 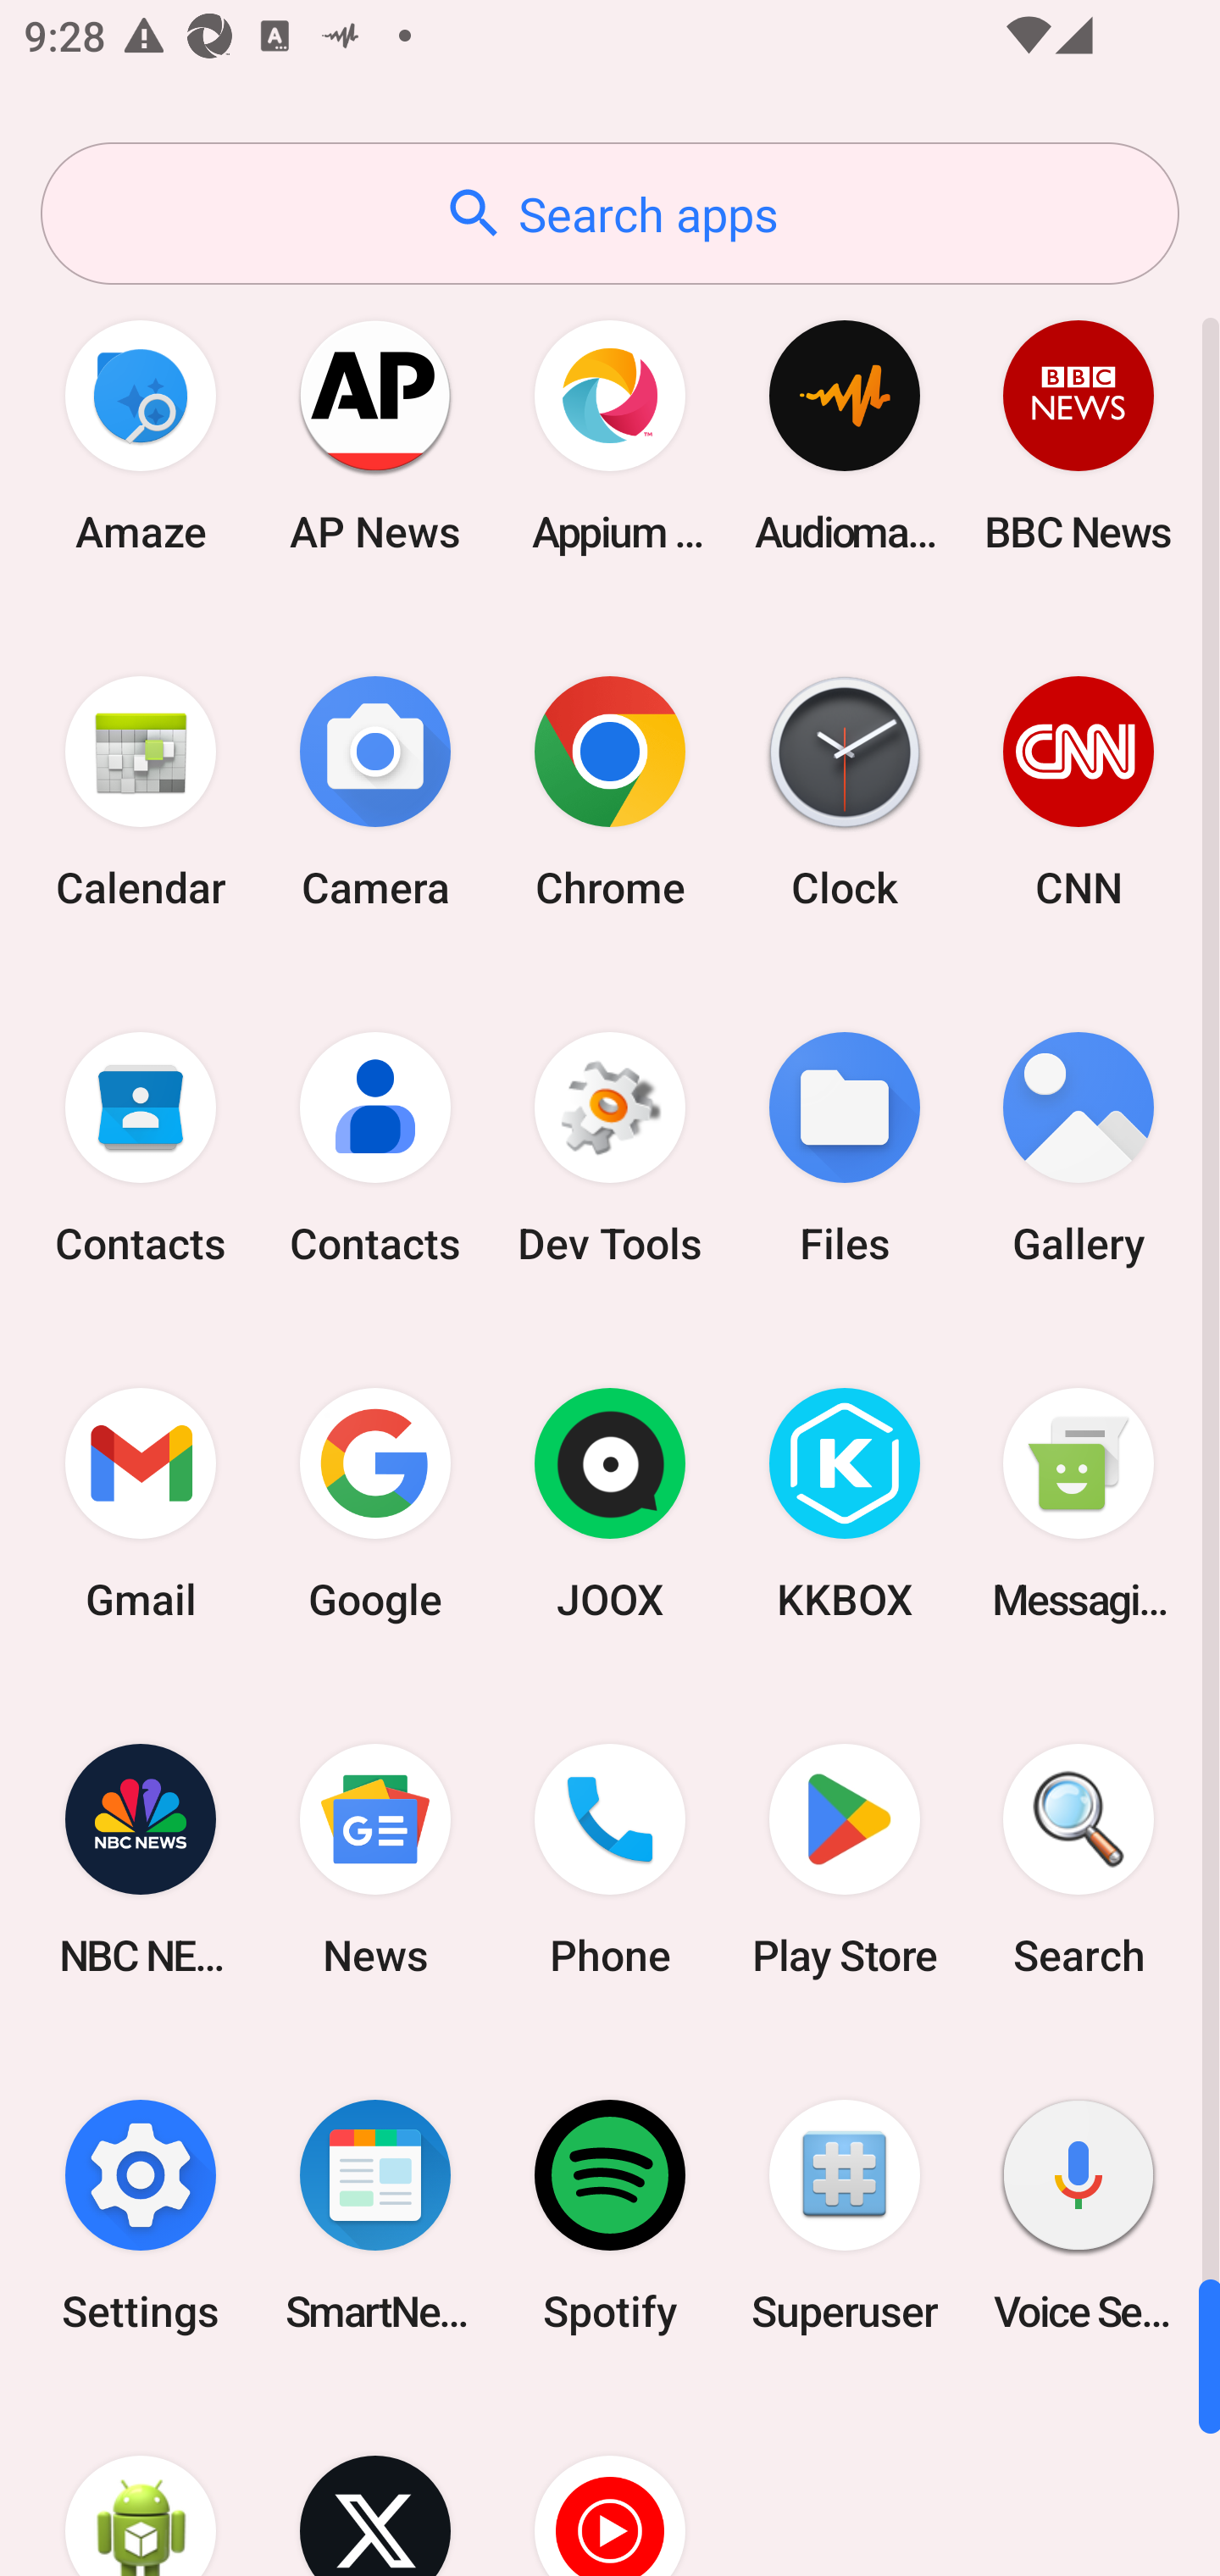 I want to click on Audio­mack, so click(x=844, y=436).